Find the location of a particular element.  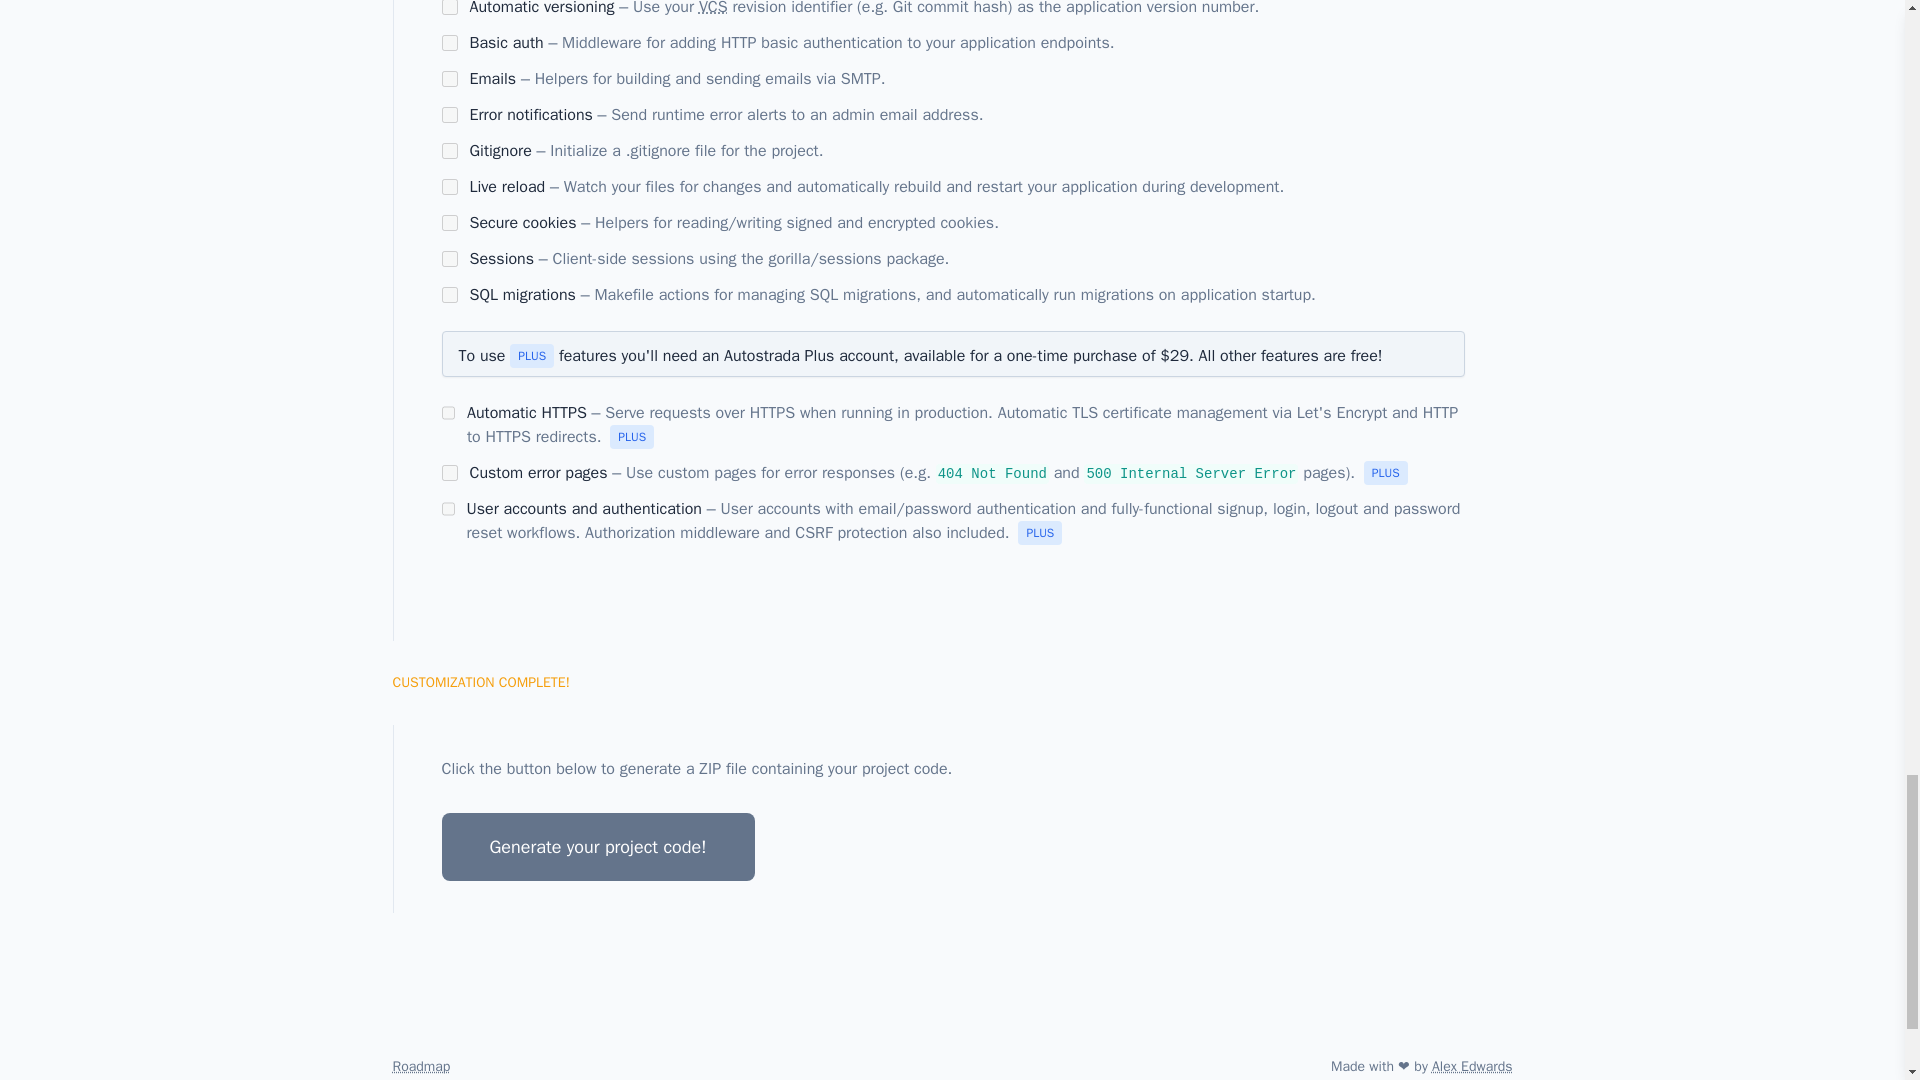

Alex Edwards is located at coordinates (1472, 1066).